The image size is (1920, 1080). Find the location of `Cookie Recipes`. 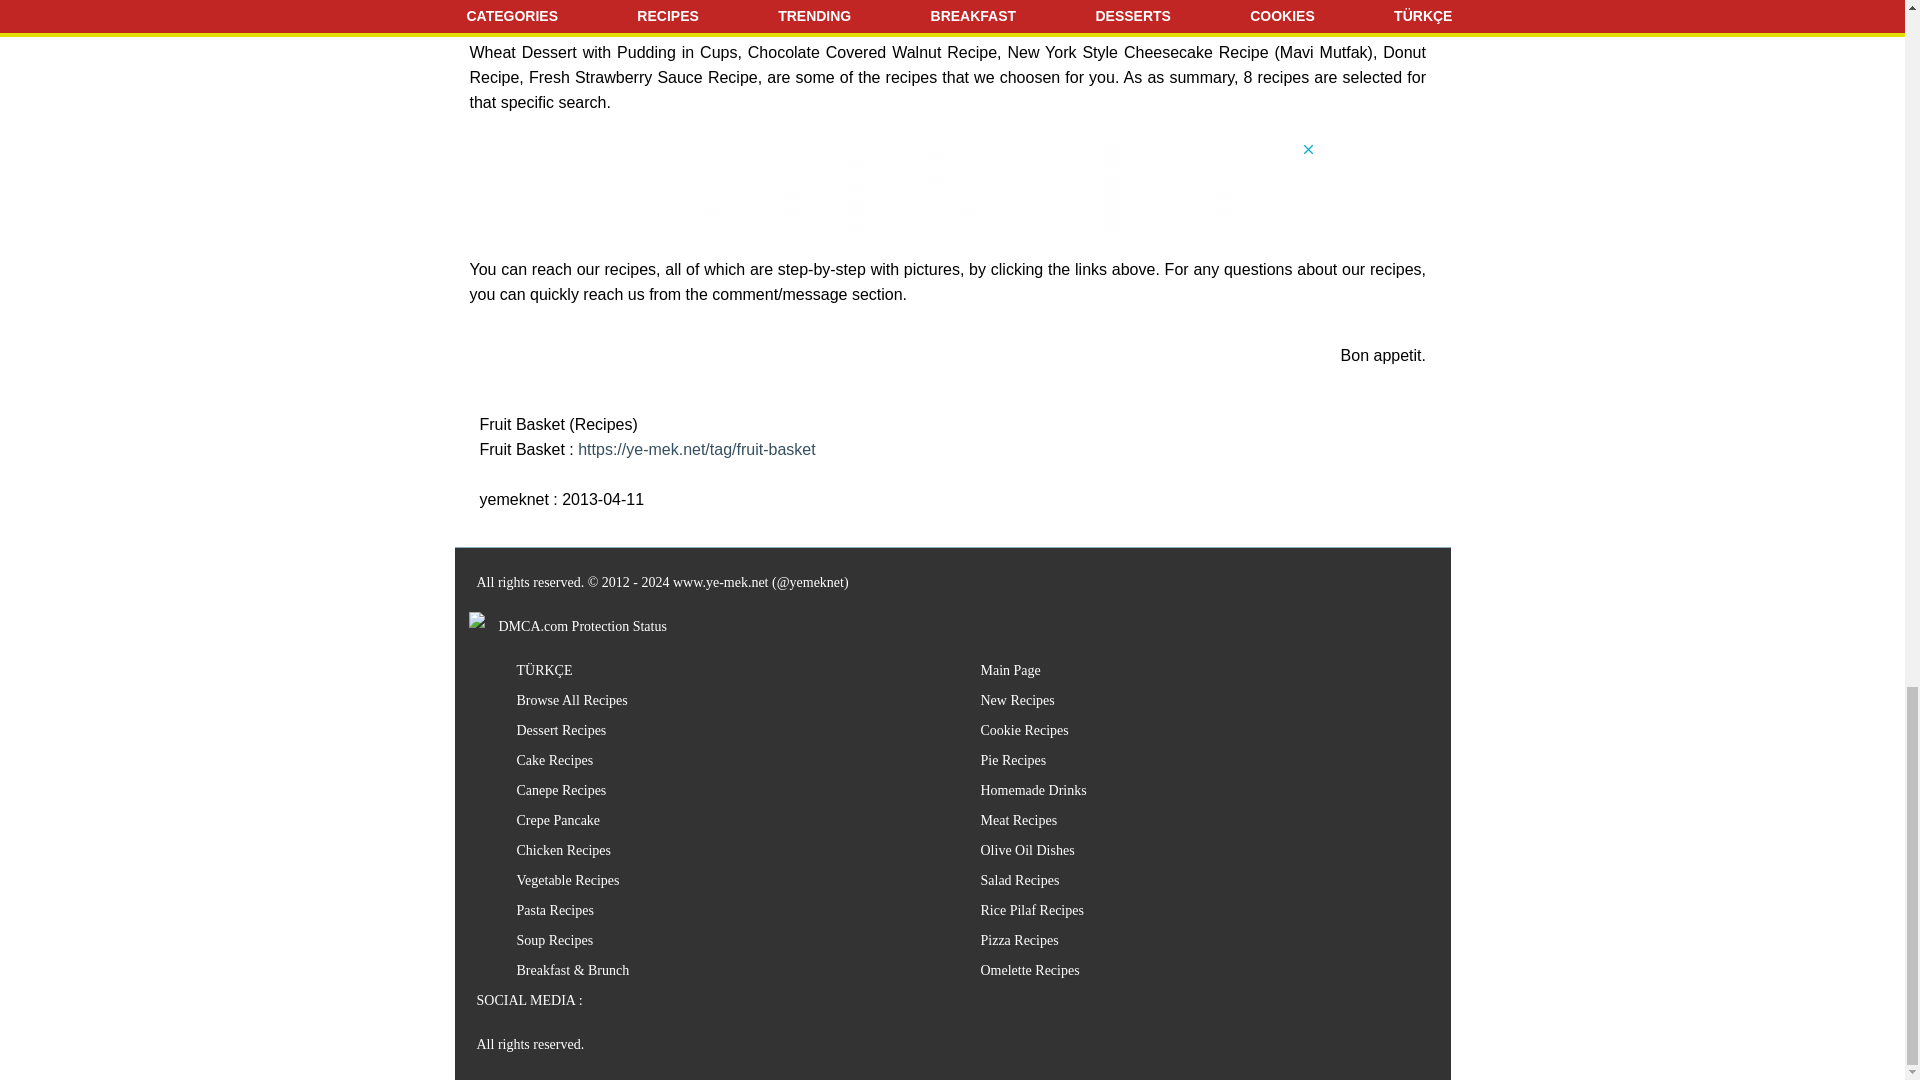

Cookie Recipes is located at coordinates (1023, 730).